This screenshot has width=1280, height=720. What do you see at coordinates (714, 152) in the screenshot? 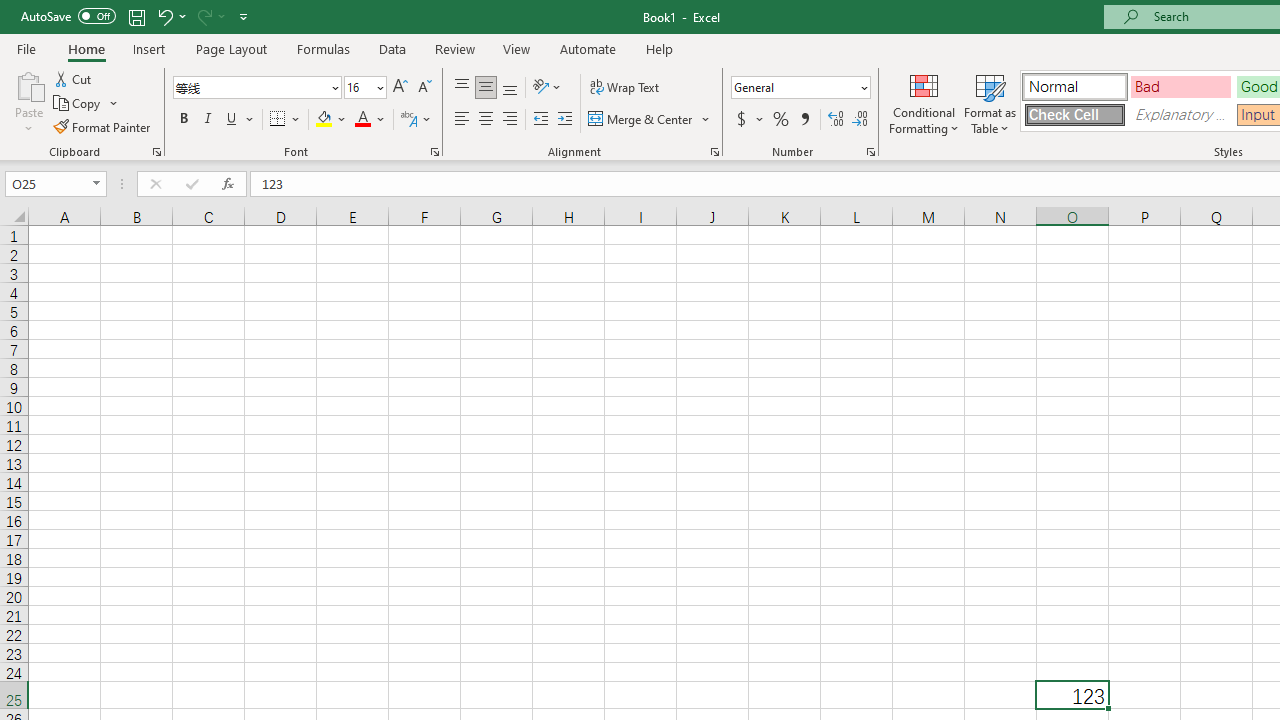
I see `Format Cell Alignment` at bounding box center [714, 152].